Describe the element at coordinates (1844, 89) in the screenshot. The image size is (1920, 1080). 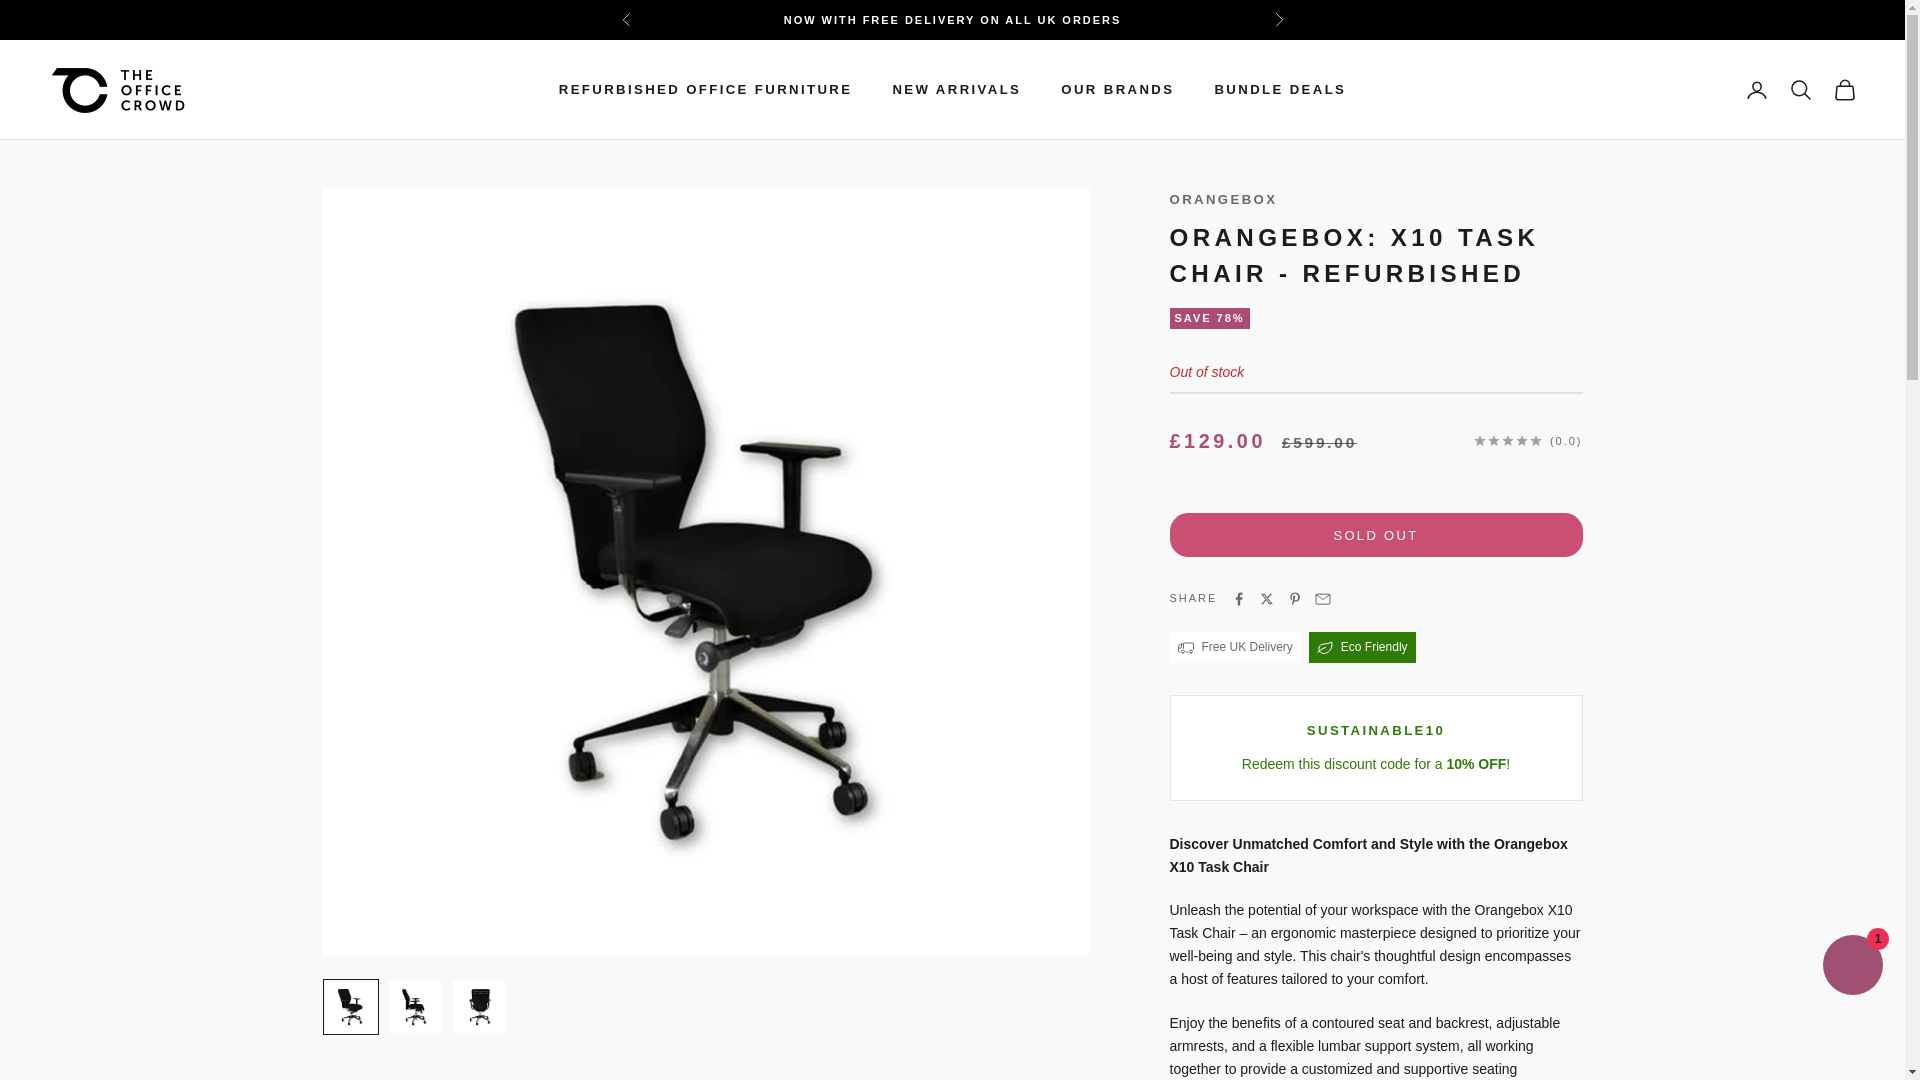
I see `Open cart` at that location.